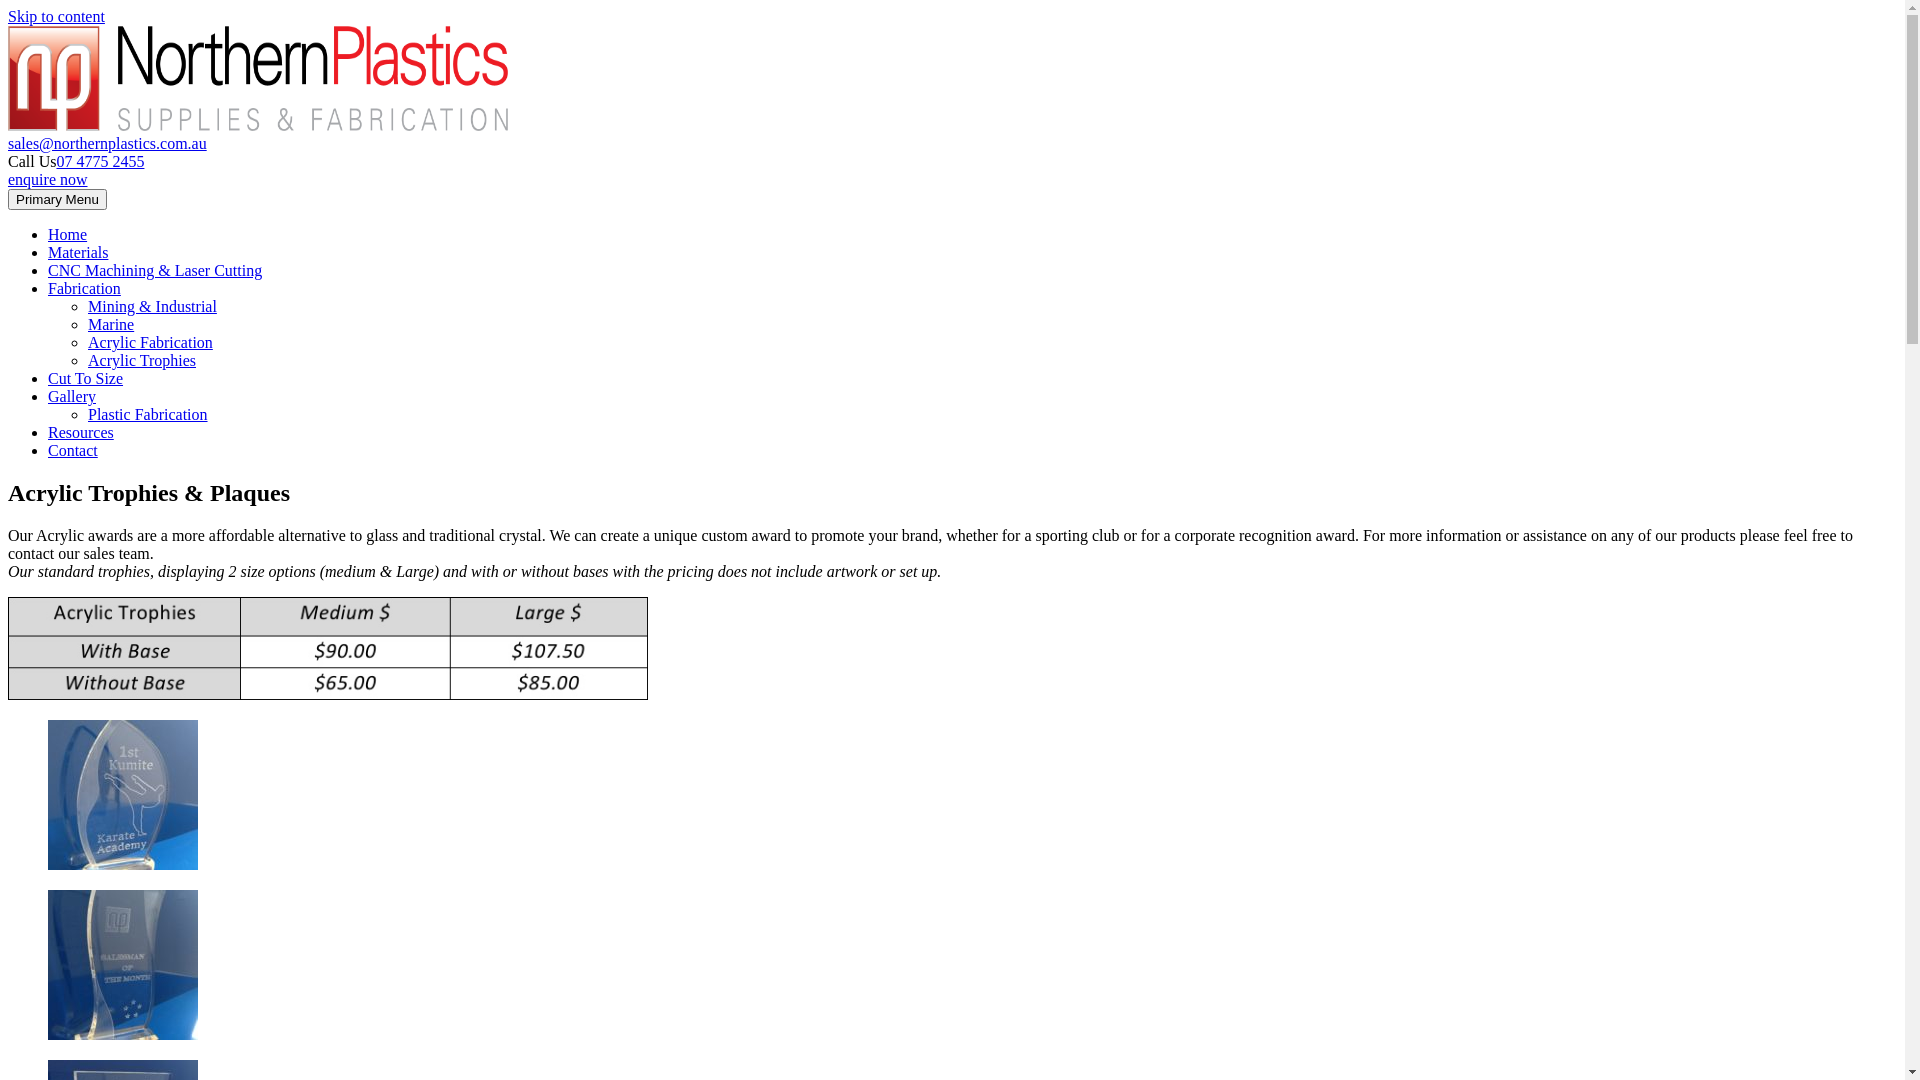 Image resolution: width=1920 pixels, height=1080 pixels. What do you see at coordinates (56, 16) in the screenshot?
I see `Skip to content` at bounding box center [56, 16].